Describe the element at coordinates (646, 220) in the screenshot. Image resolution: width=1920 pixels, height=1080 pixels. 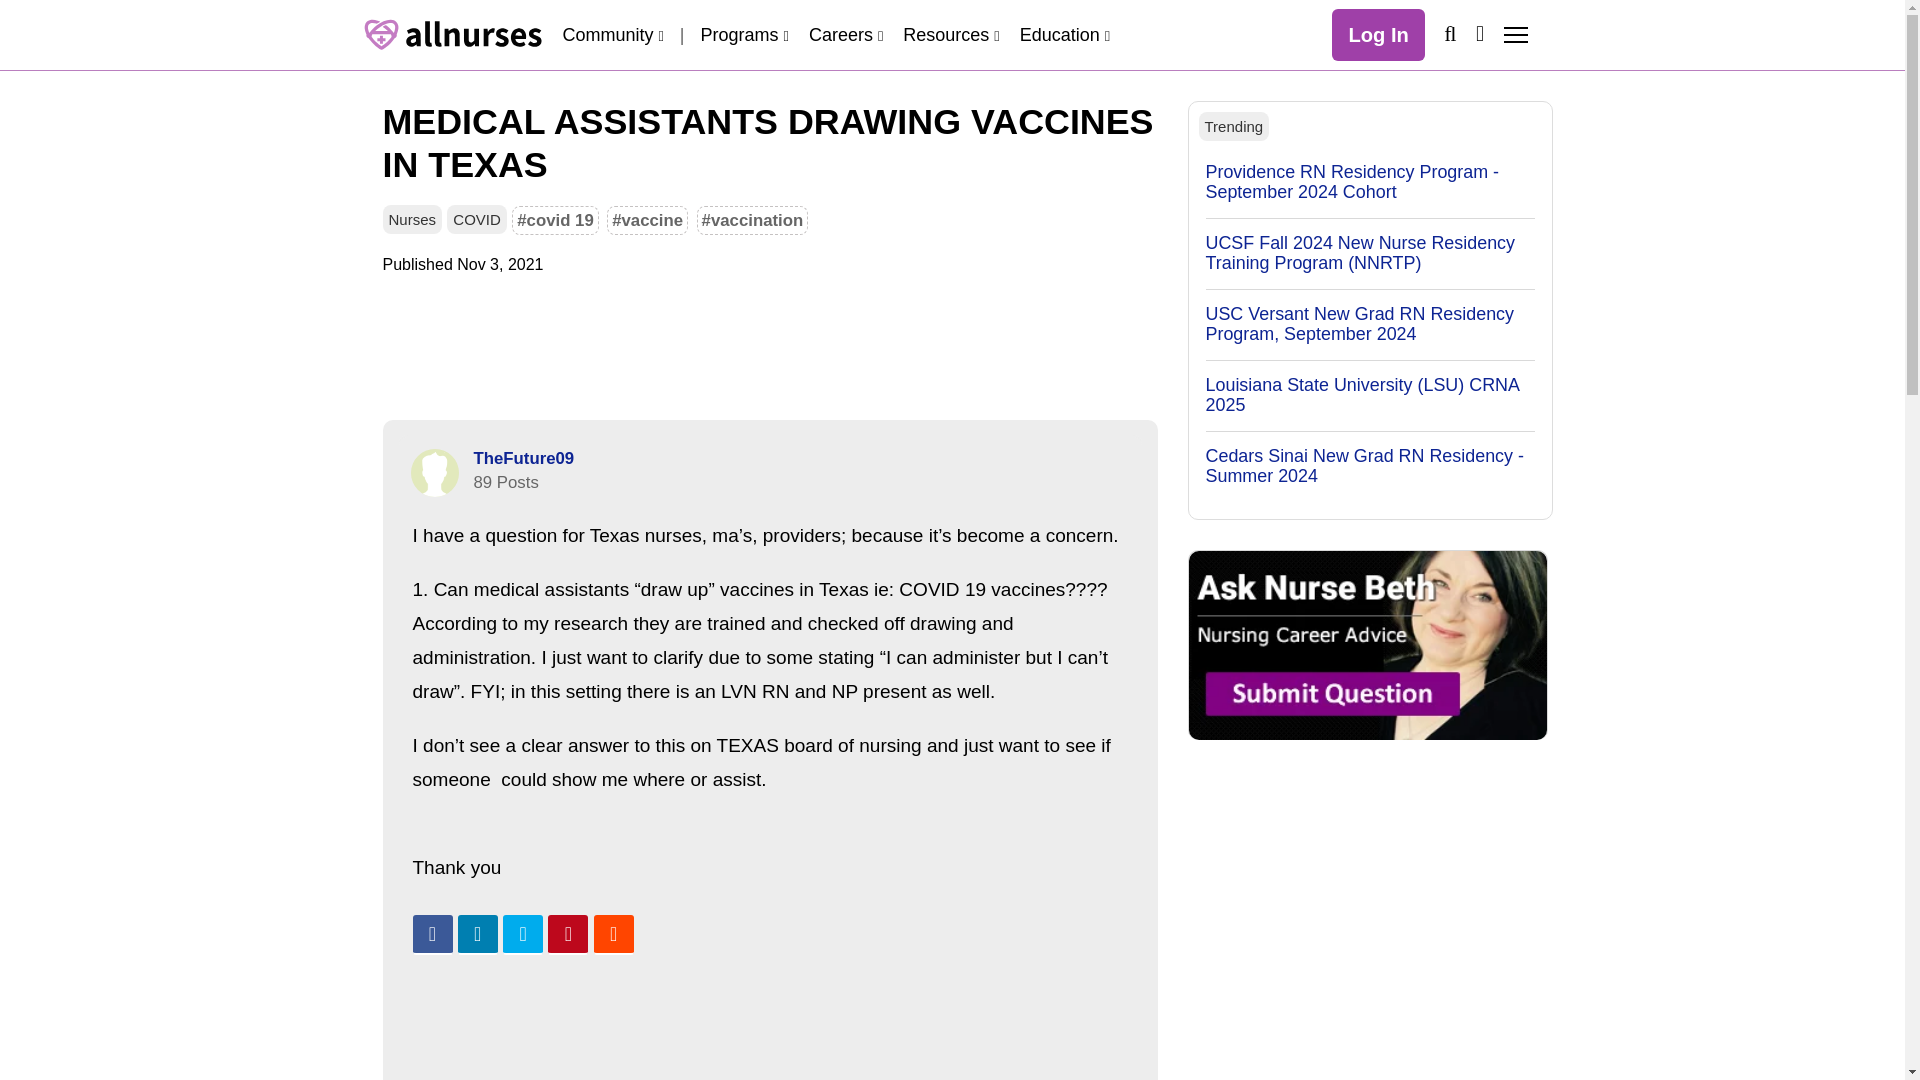
I see `Find other content tagged with 'Vaccine'` at that location.